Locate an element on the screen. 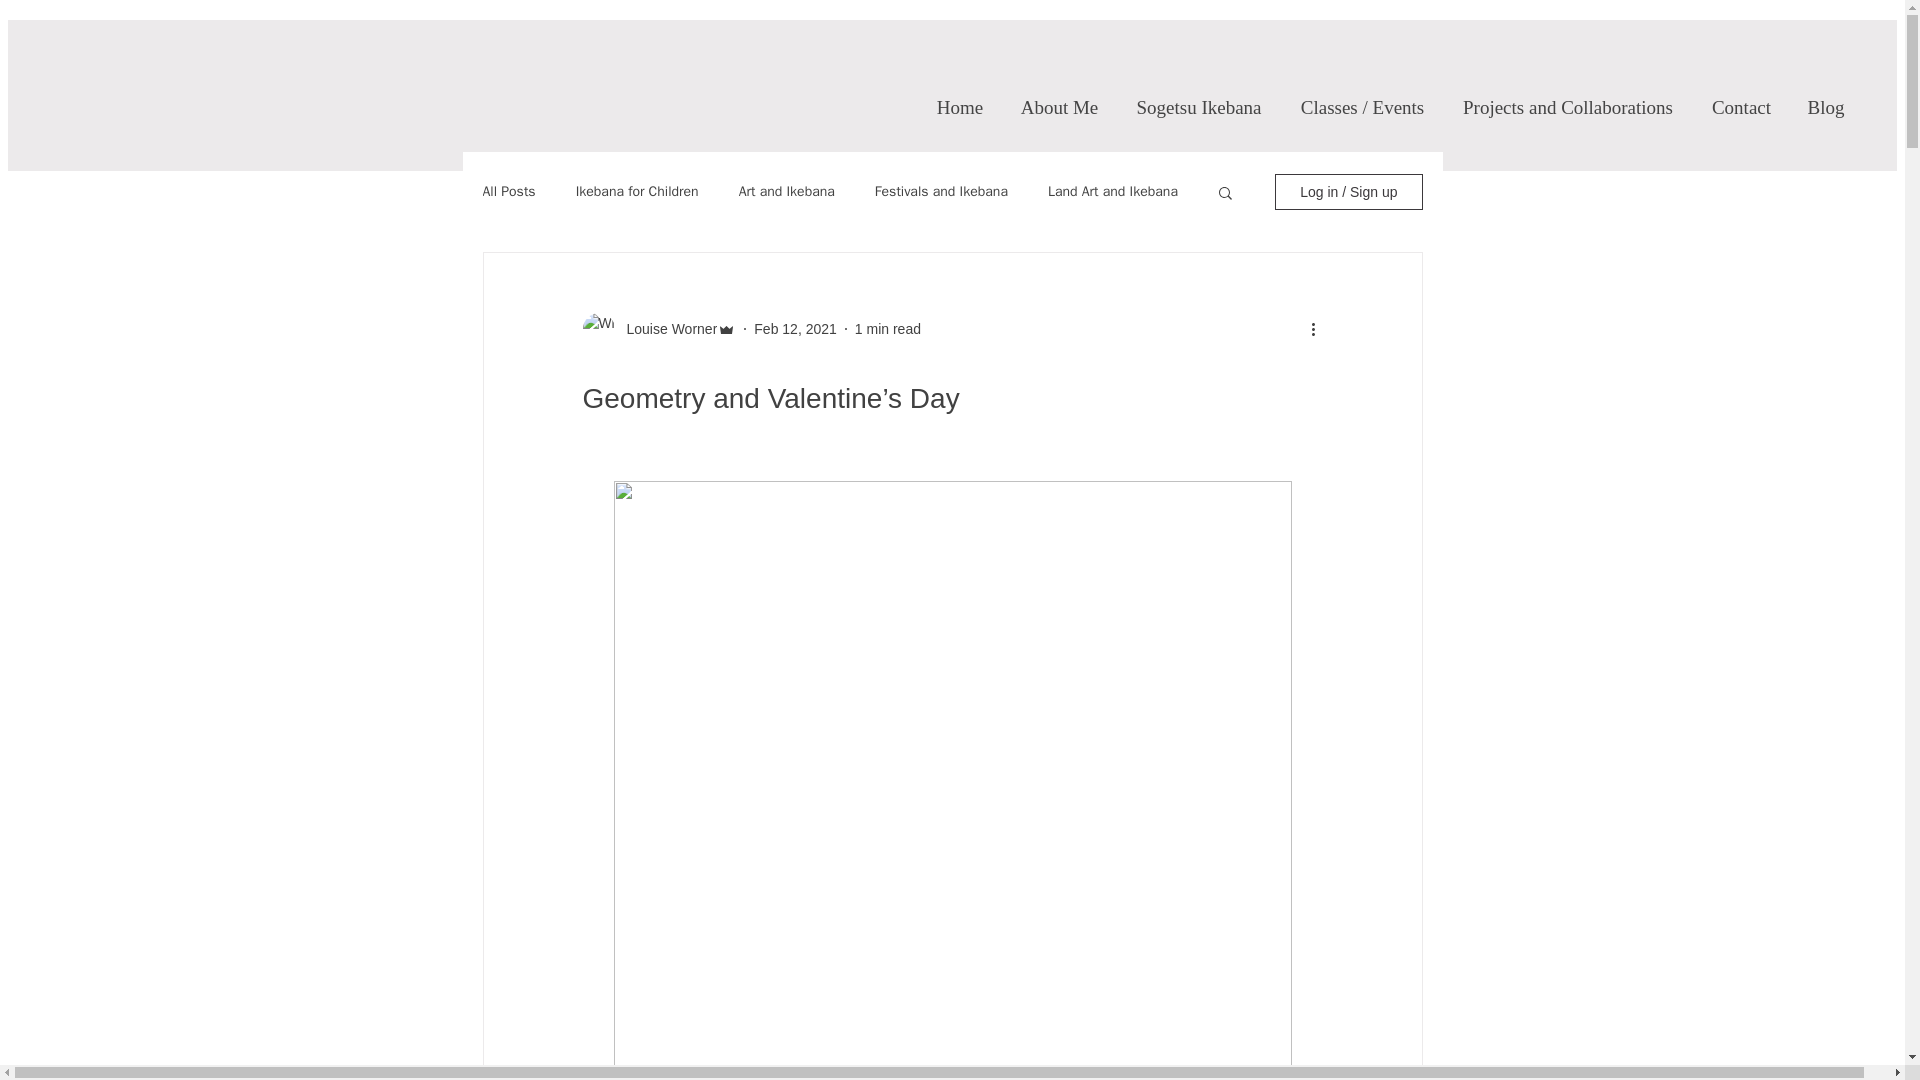 The height and width of the screenshot is (1080, 1920). 1 min read is located at coordinates (888, 327).